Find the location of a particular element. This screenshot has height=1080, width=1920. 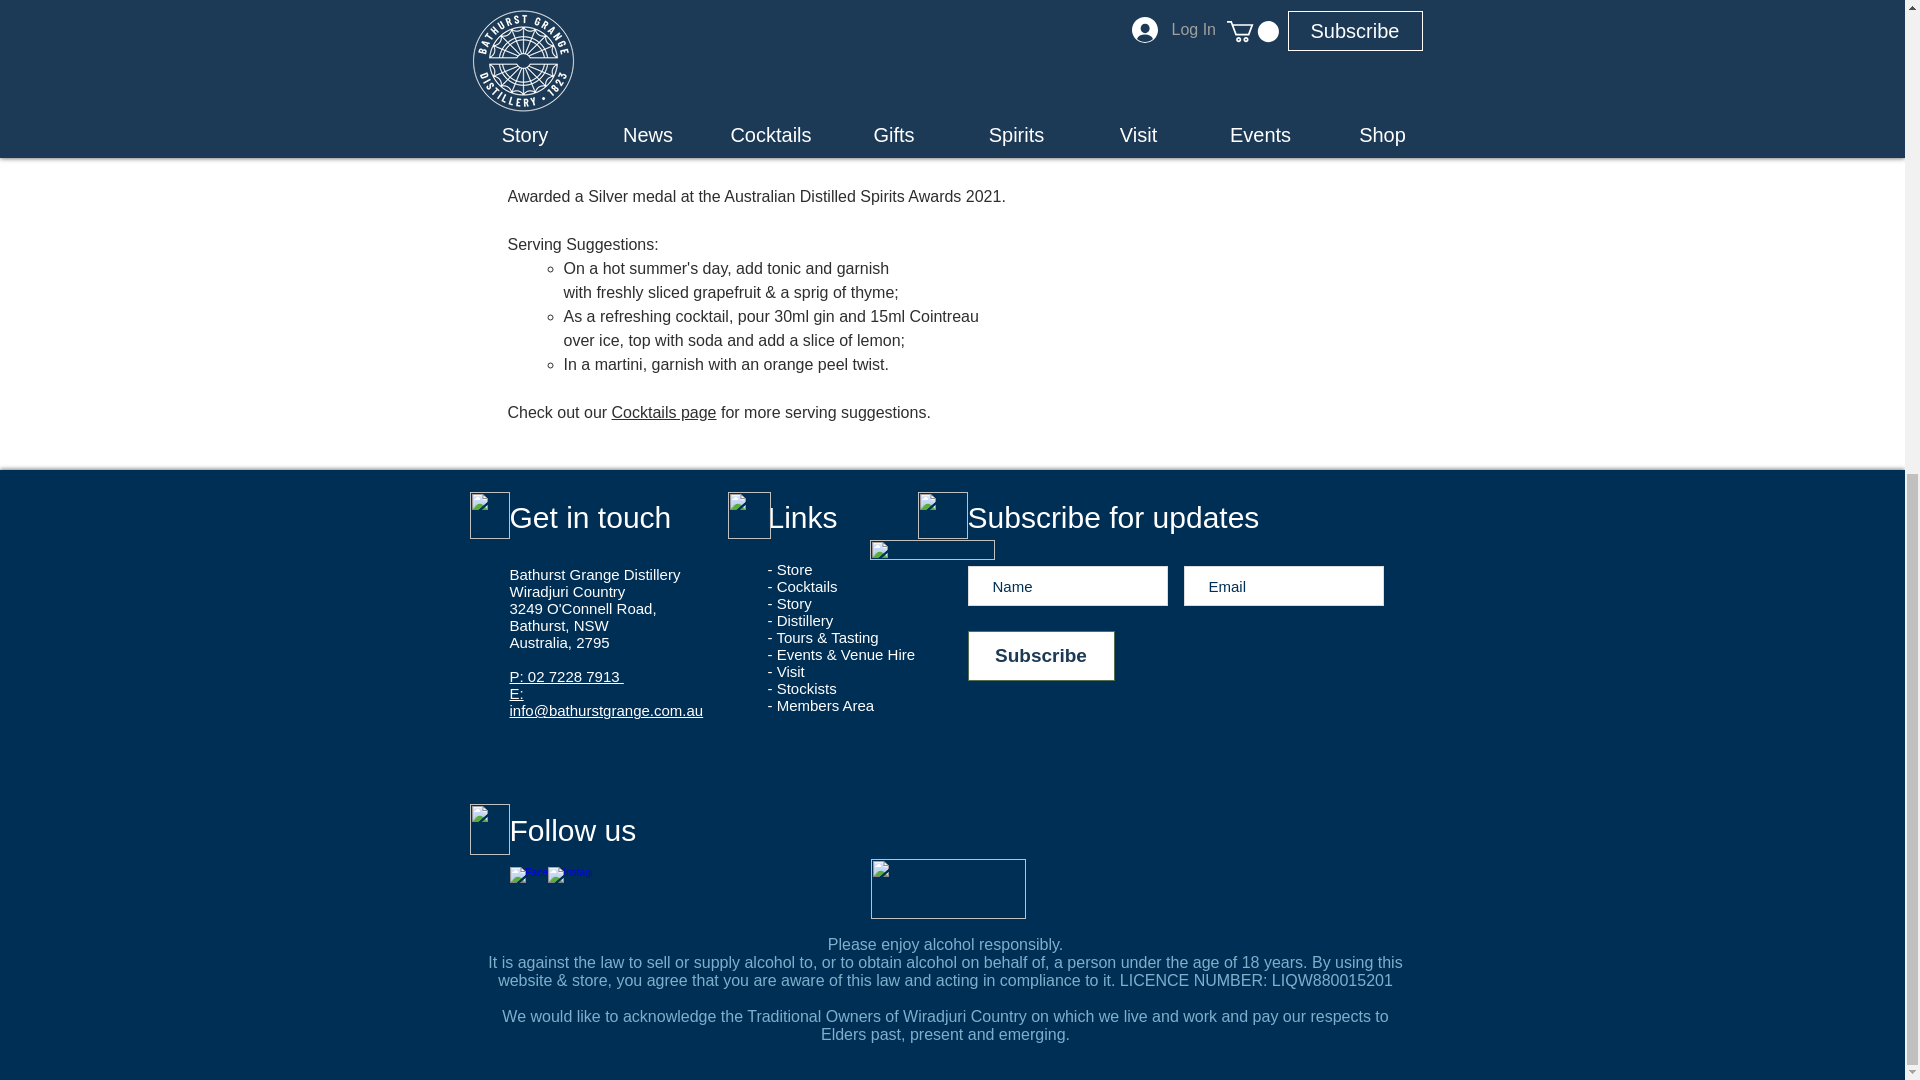

- Store is located at coordinates (790, 568).